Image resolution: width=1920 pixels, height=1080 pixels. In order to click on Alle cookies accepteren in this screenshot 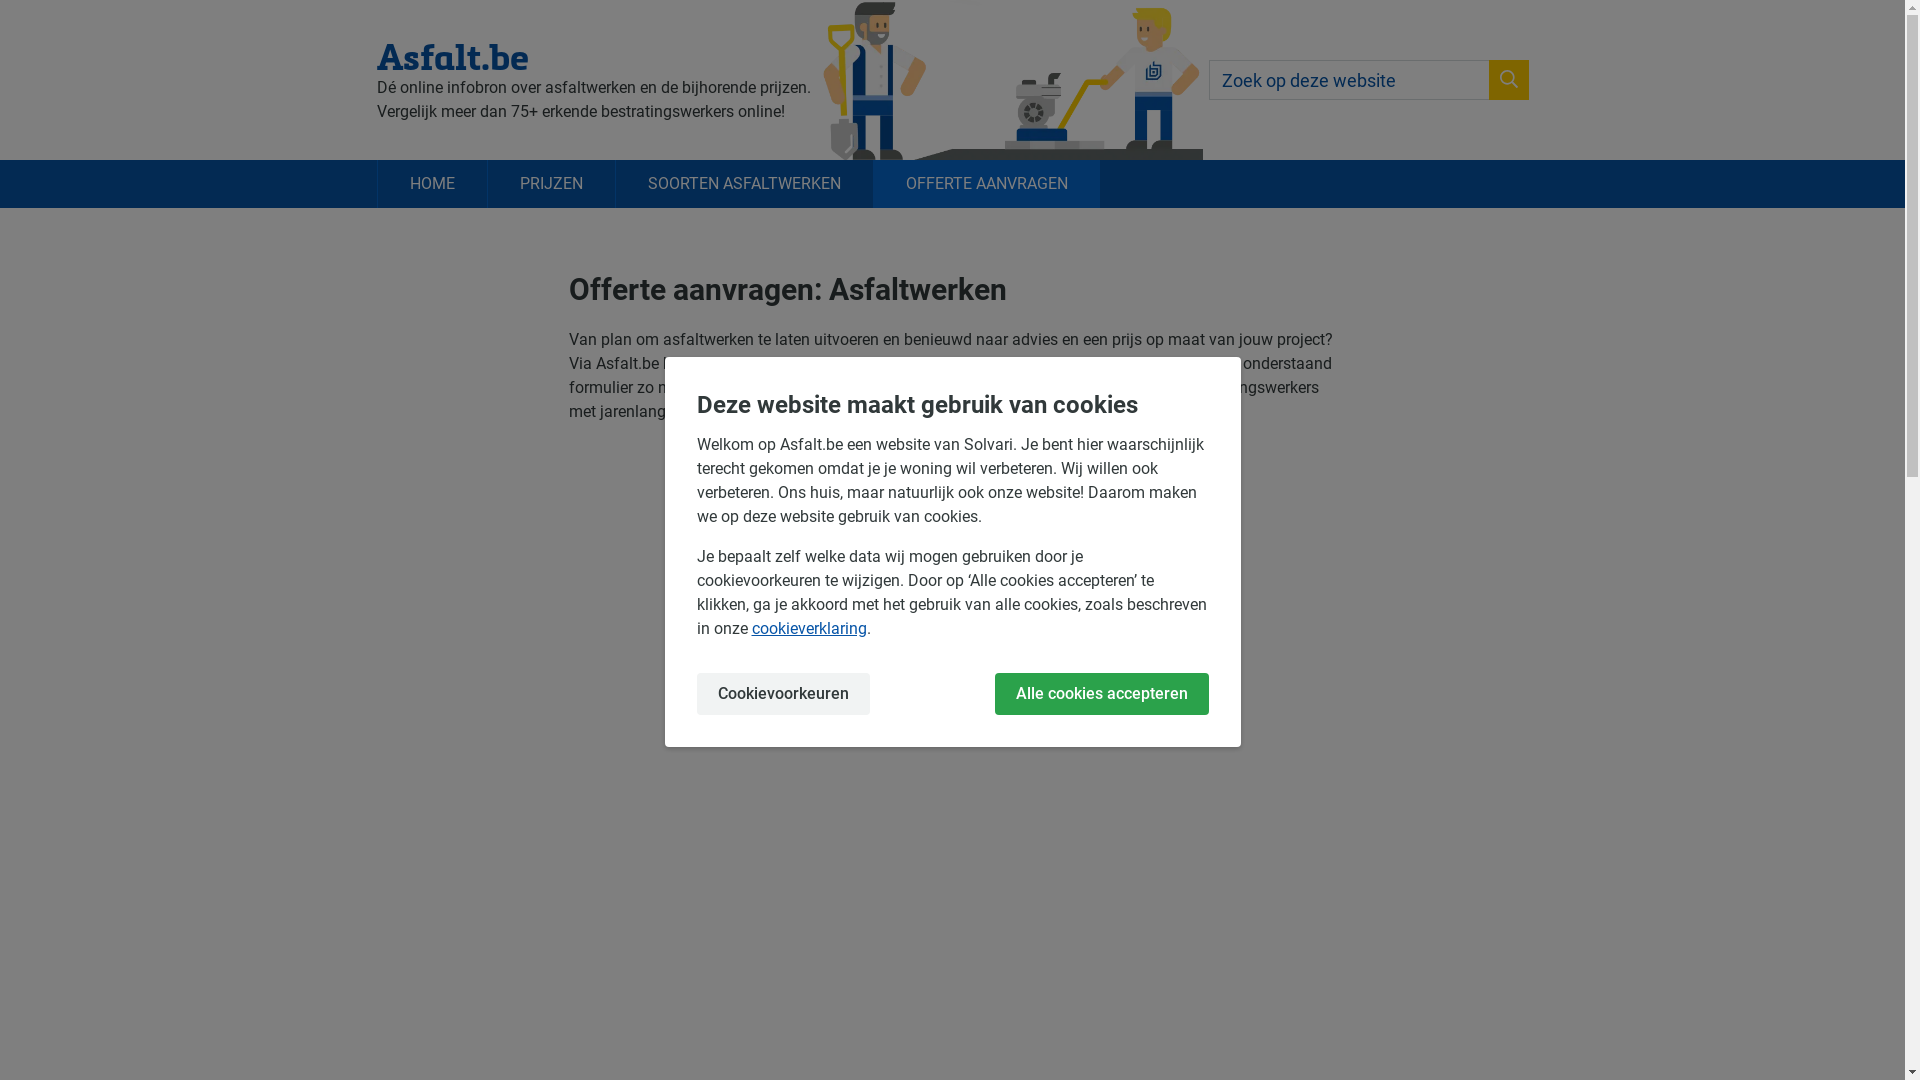, I will do `click(1101, 694)`.